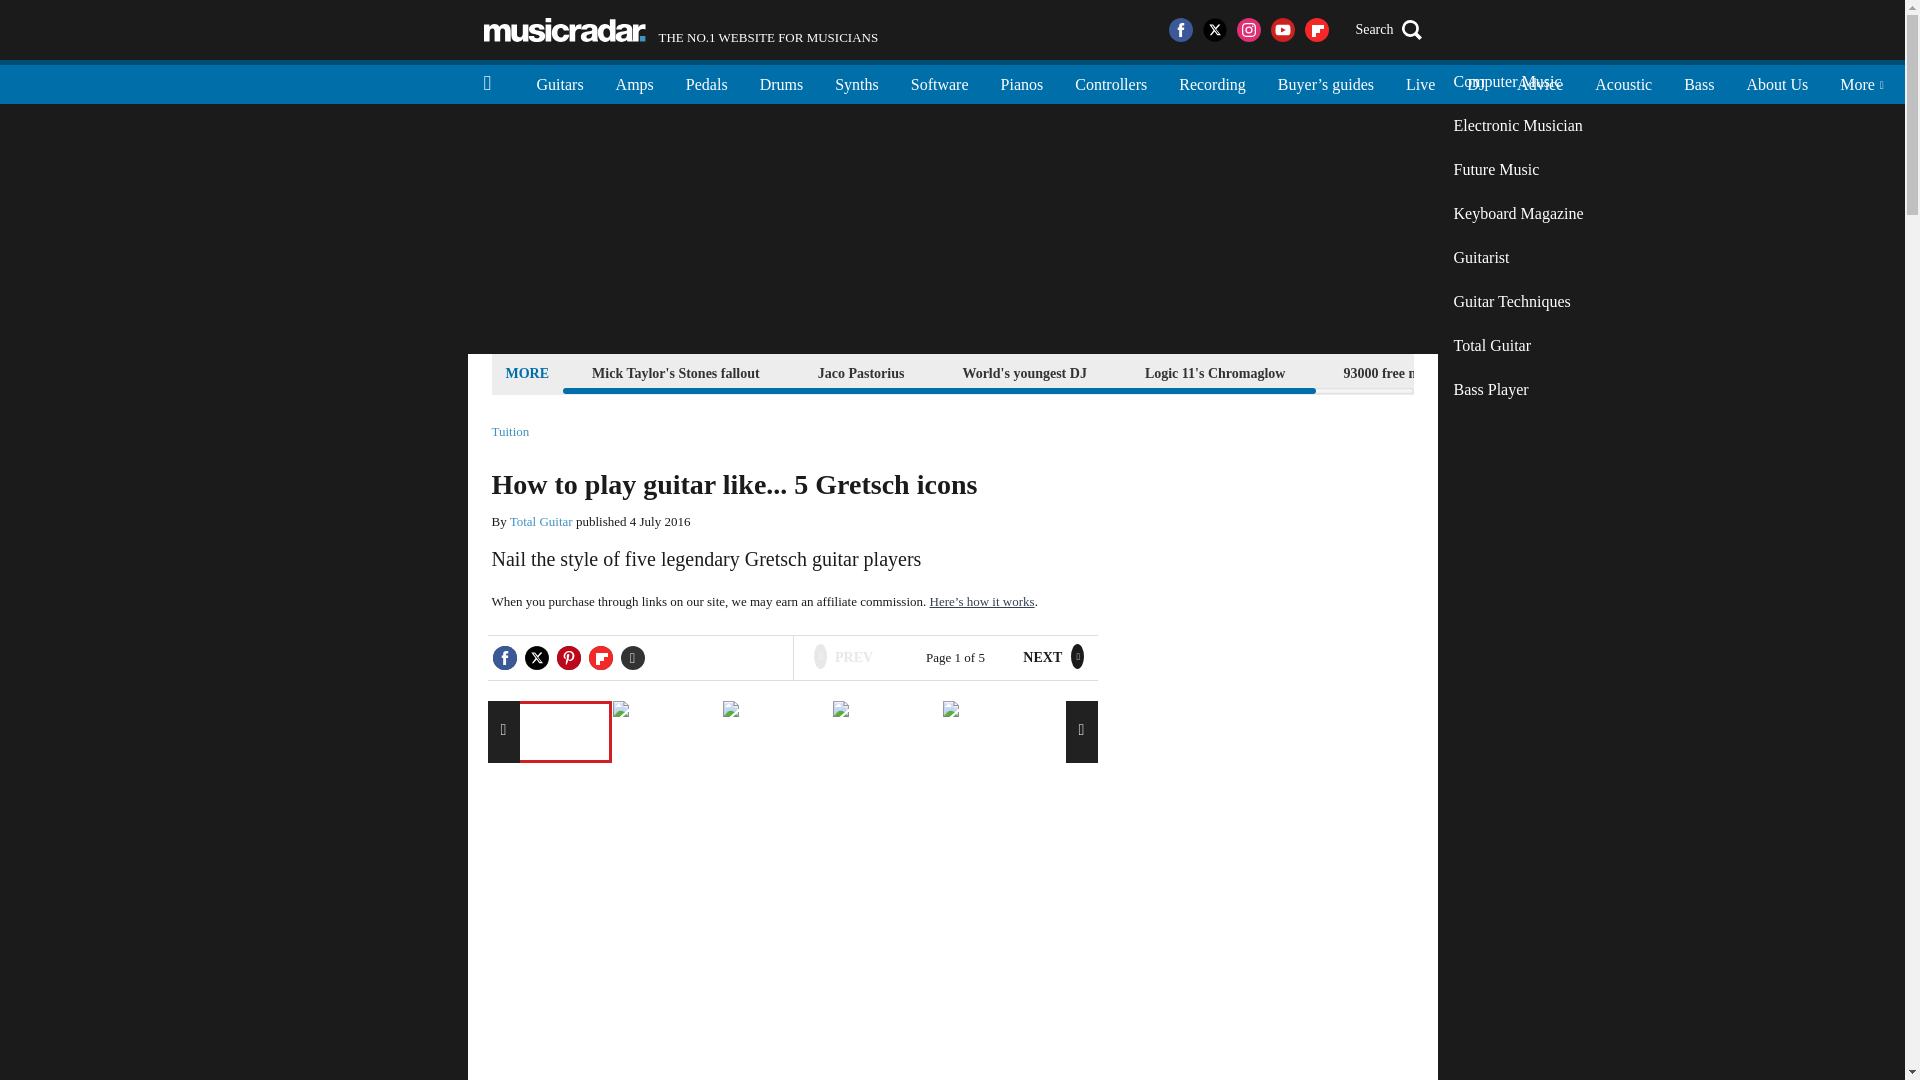 Image resolution: width=1920 pixels, height=1080 pixels. Describe the element at coordinates (1212, 82) in the screenshot. I see `Recording` at that location.